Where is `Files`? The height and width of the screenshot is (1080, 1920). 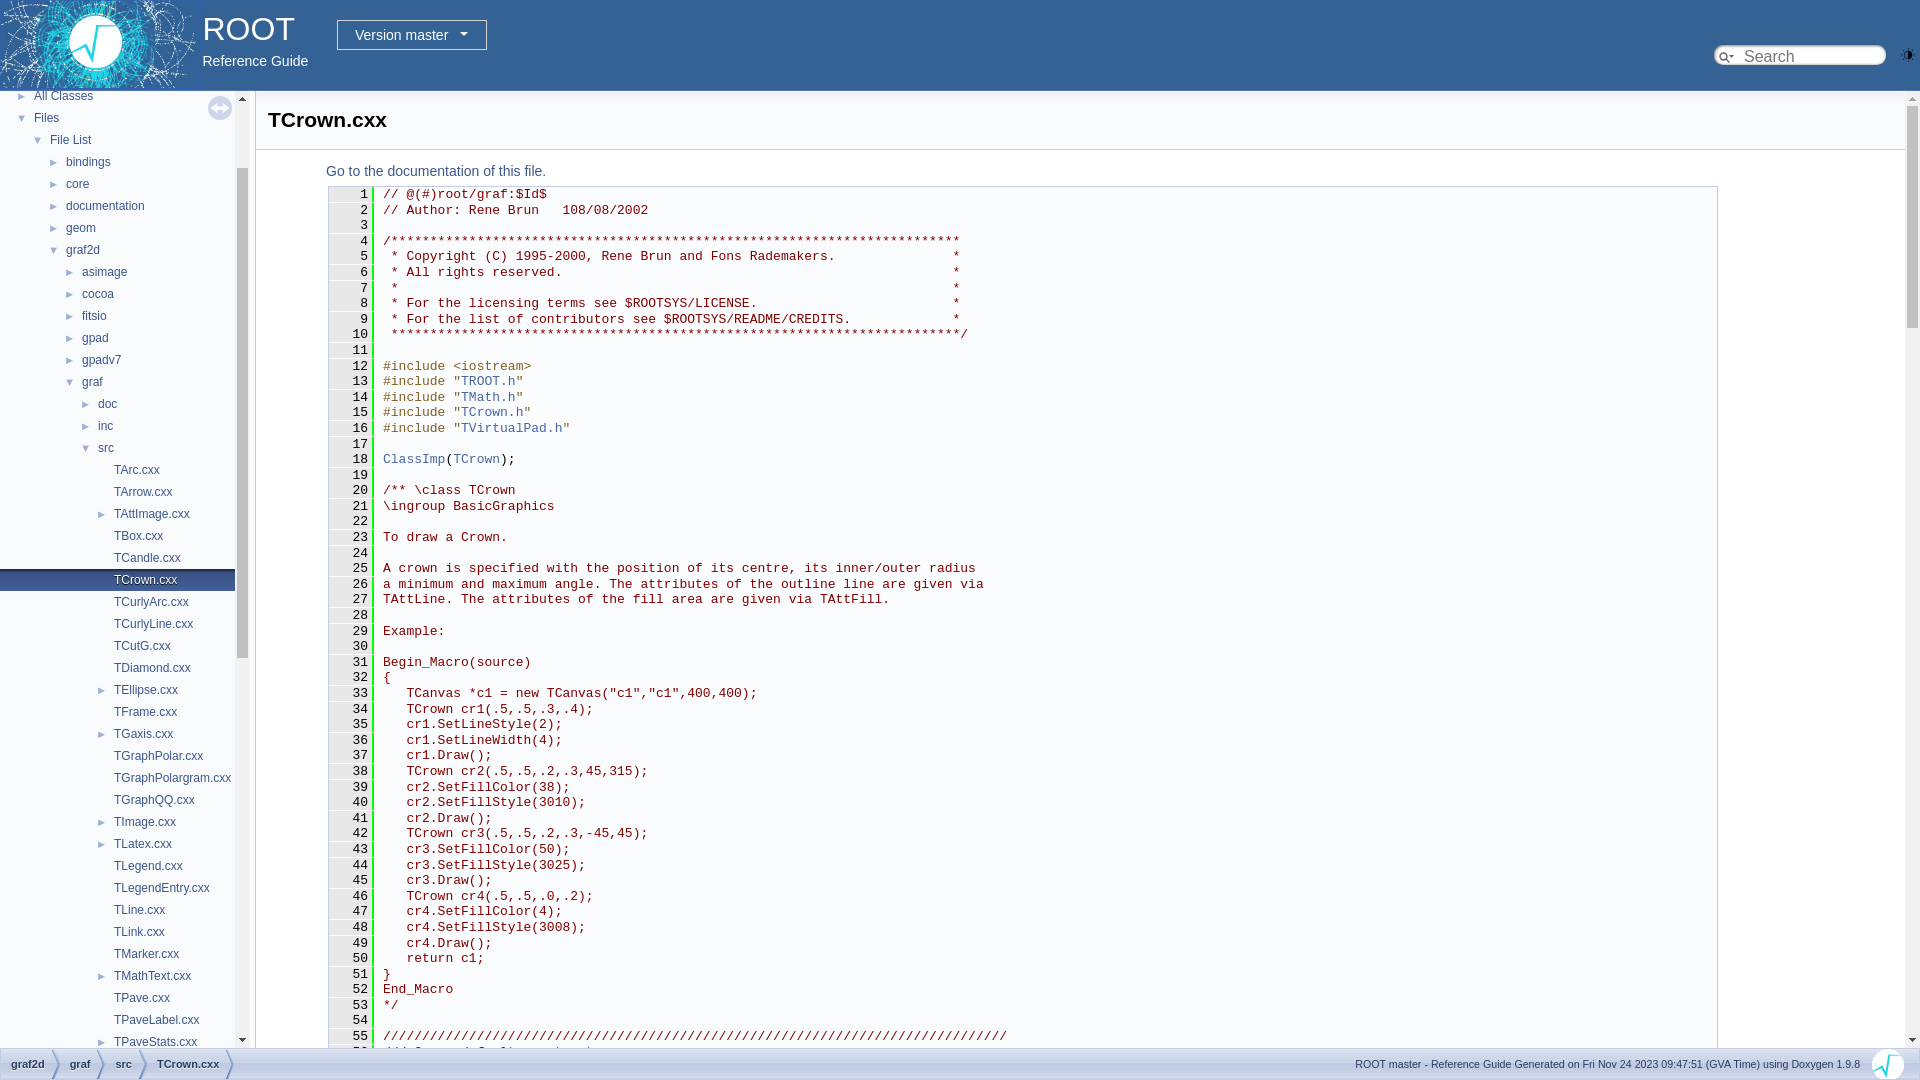
Files is located at coordinates (46, 118).